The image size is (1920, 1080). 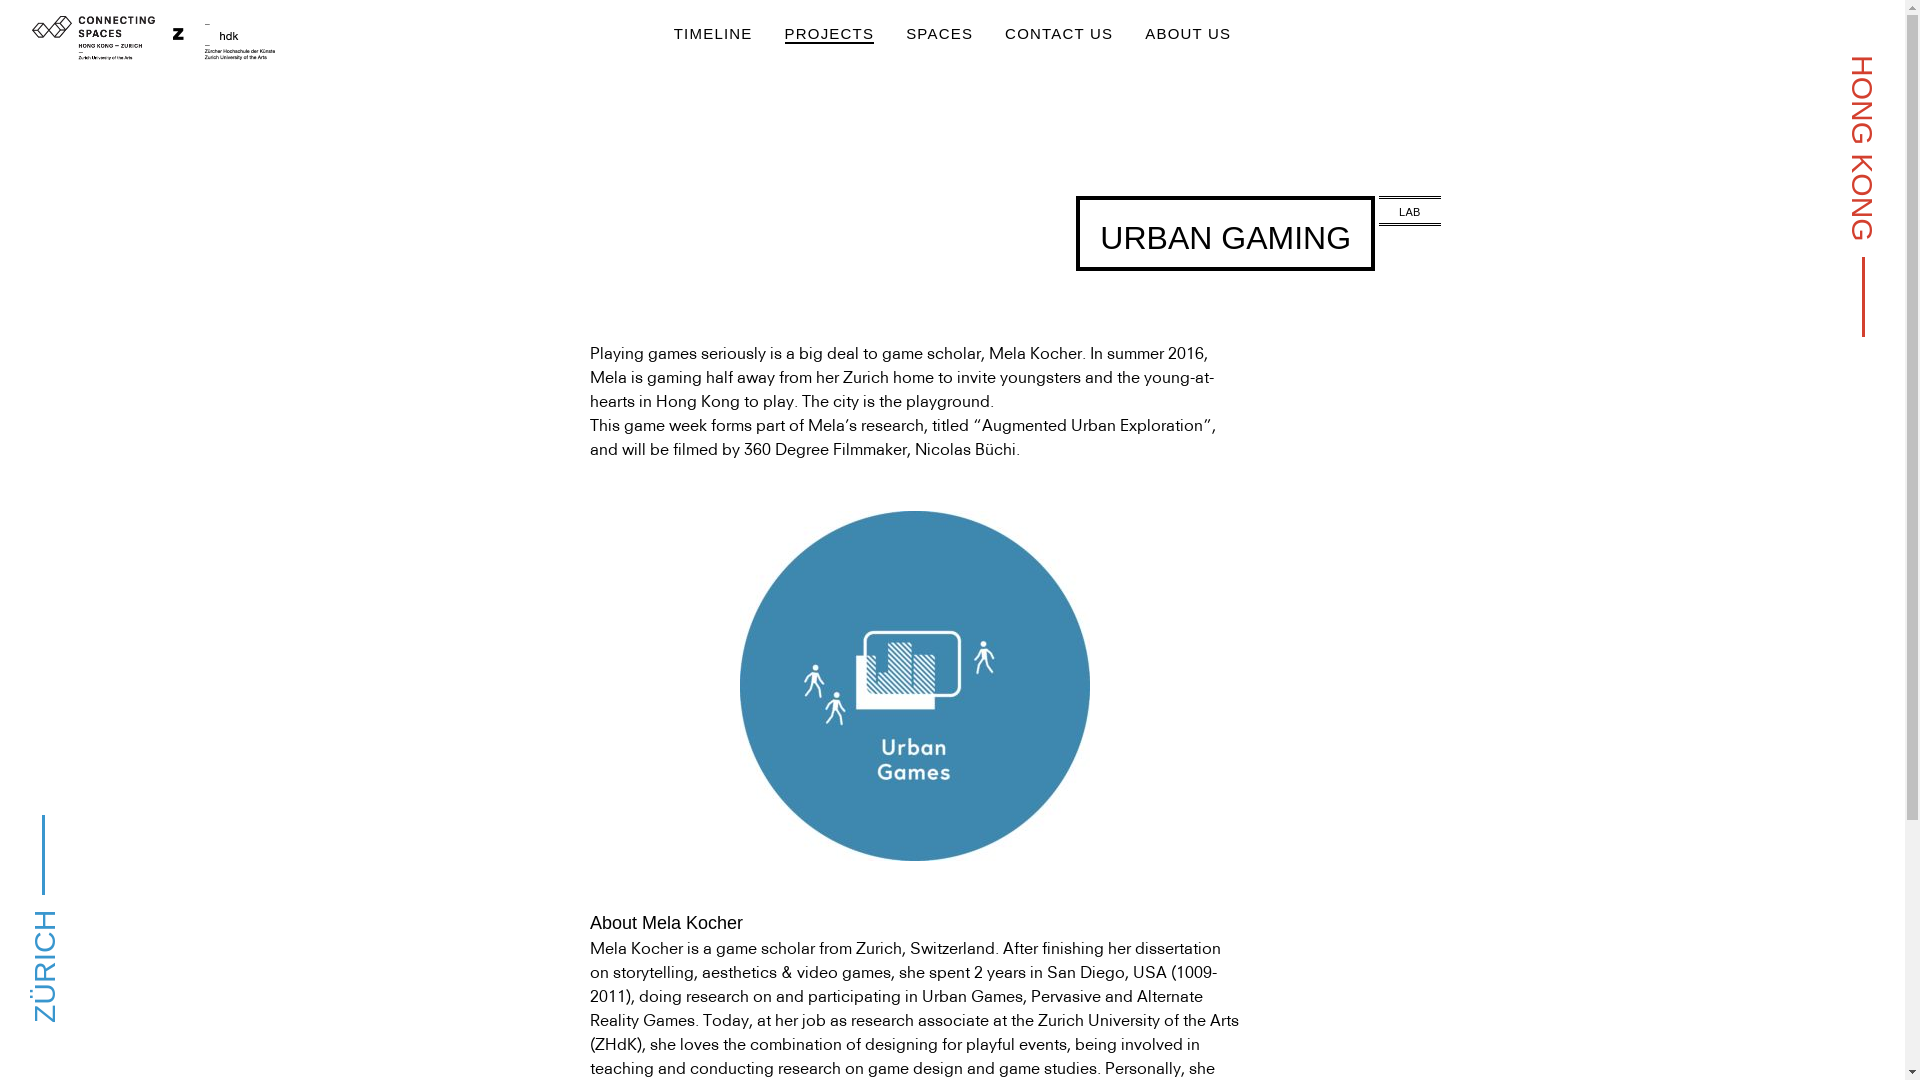 I want to click on TIMELINE, so click(x=714, y=34).